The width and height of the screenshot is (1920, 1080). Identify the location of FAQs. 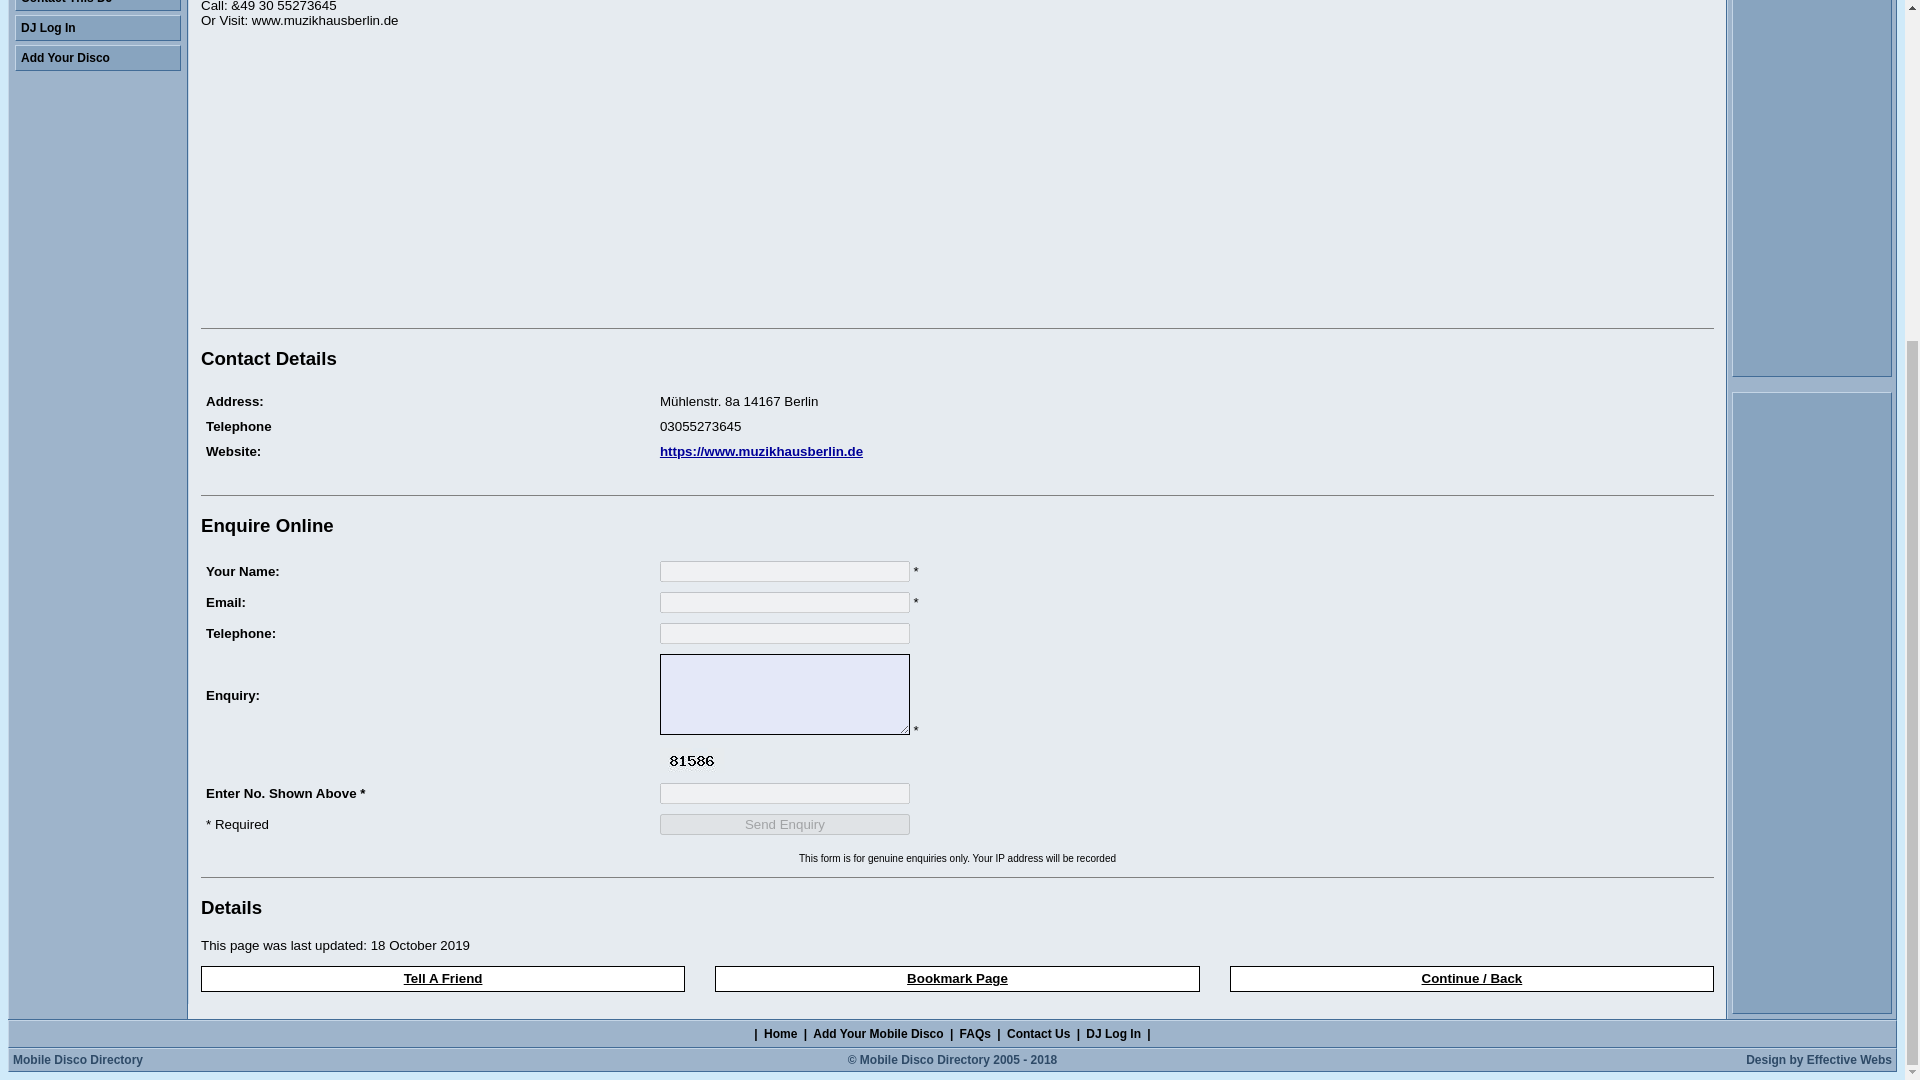
(975, 1034).